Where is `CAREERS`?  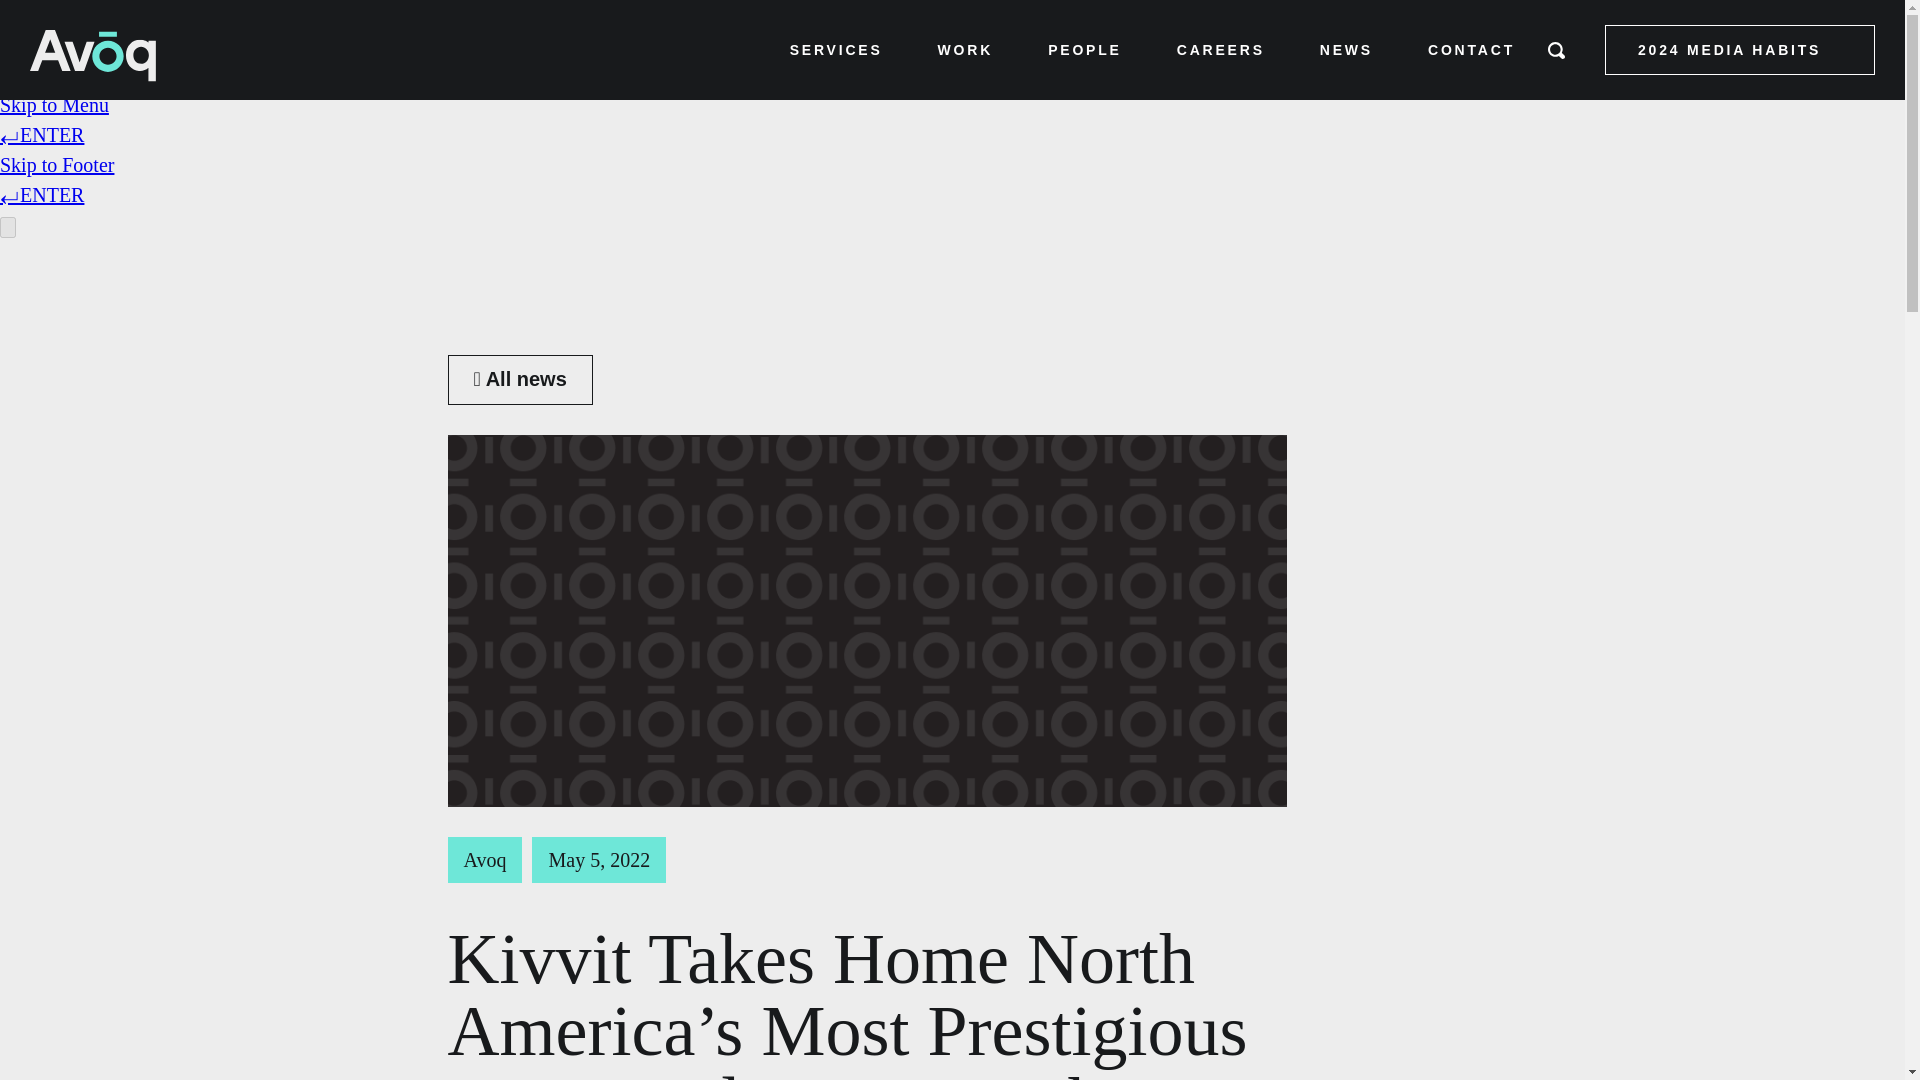 CAREERS is located at coordinates (1220, 49).